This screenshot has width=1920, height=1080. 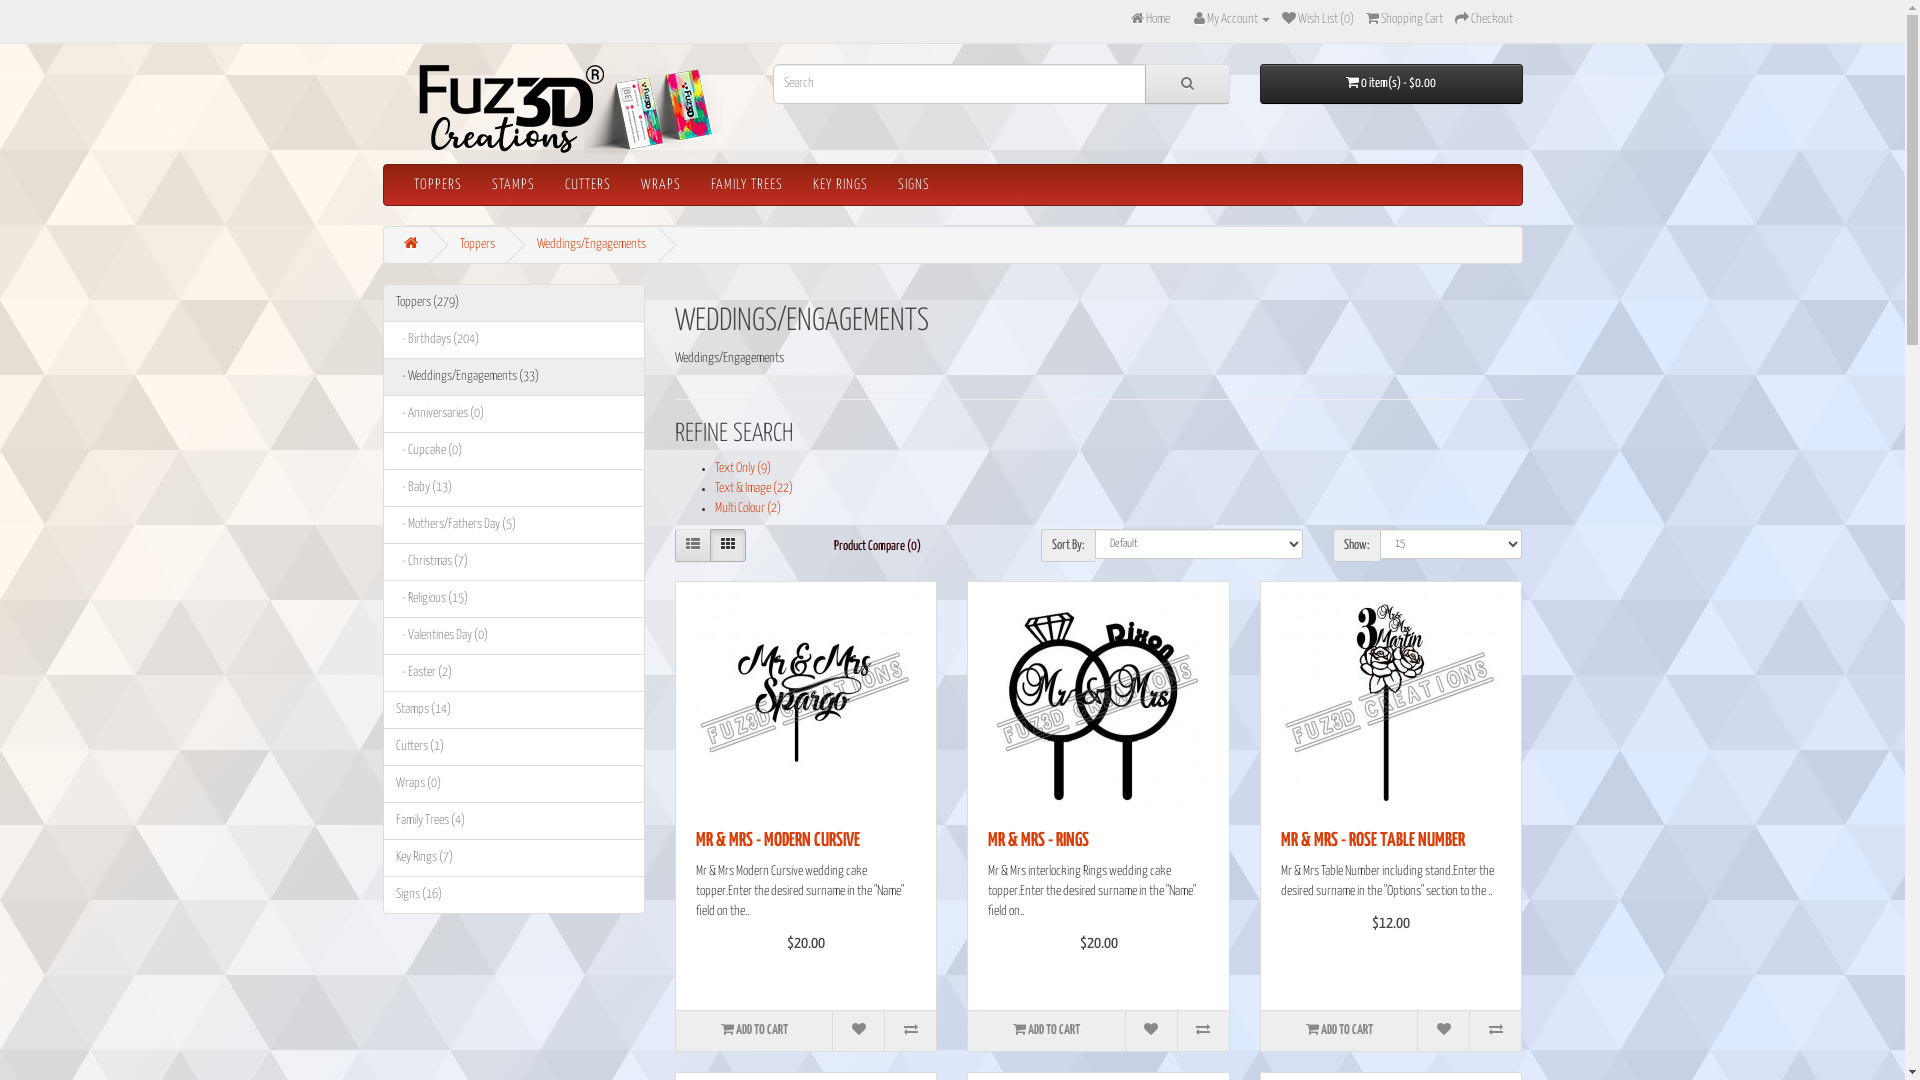 I want to click on Toppers (279), so click(x=514, y=303).